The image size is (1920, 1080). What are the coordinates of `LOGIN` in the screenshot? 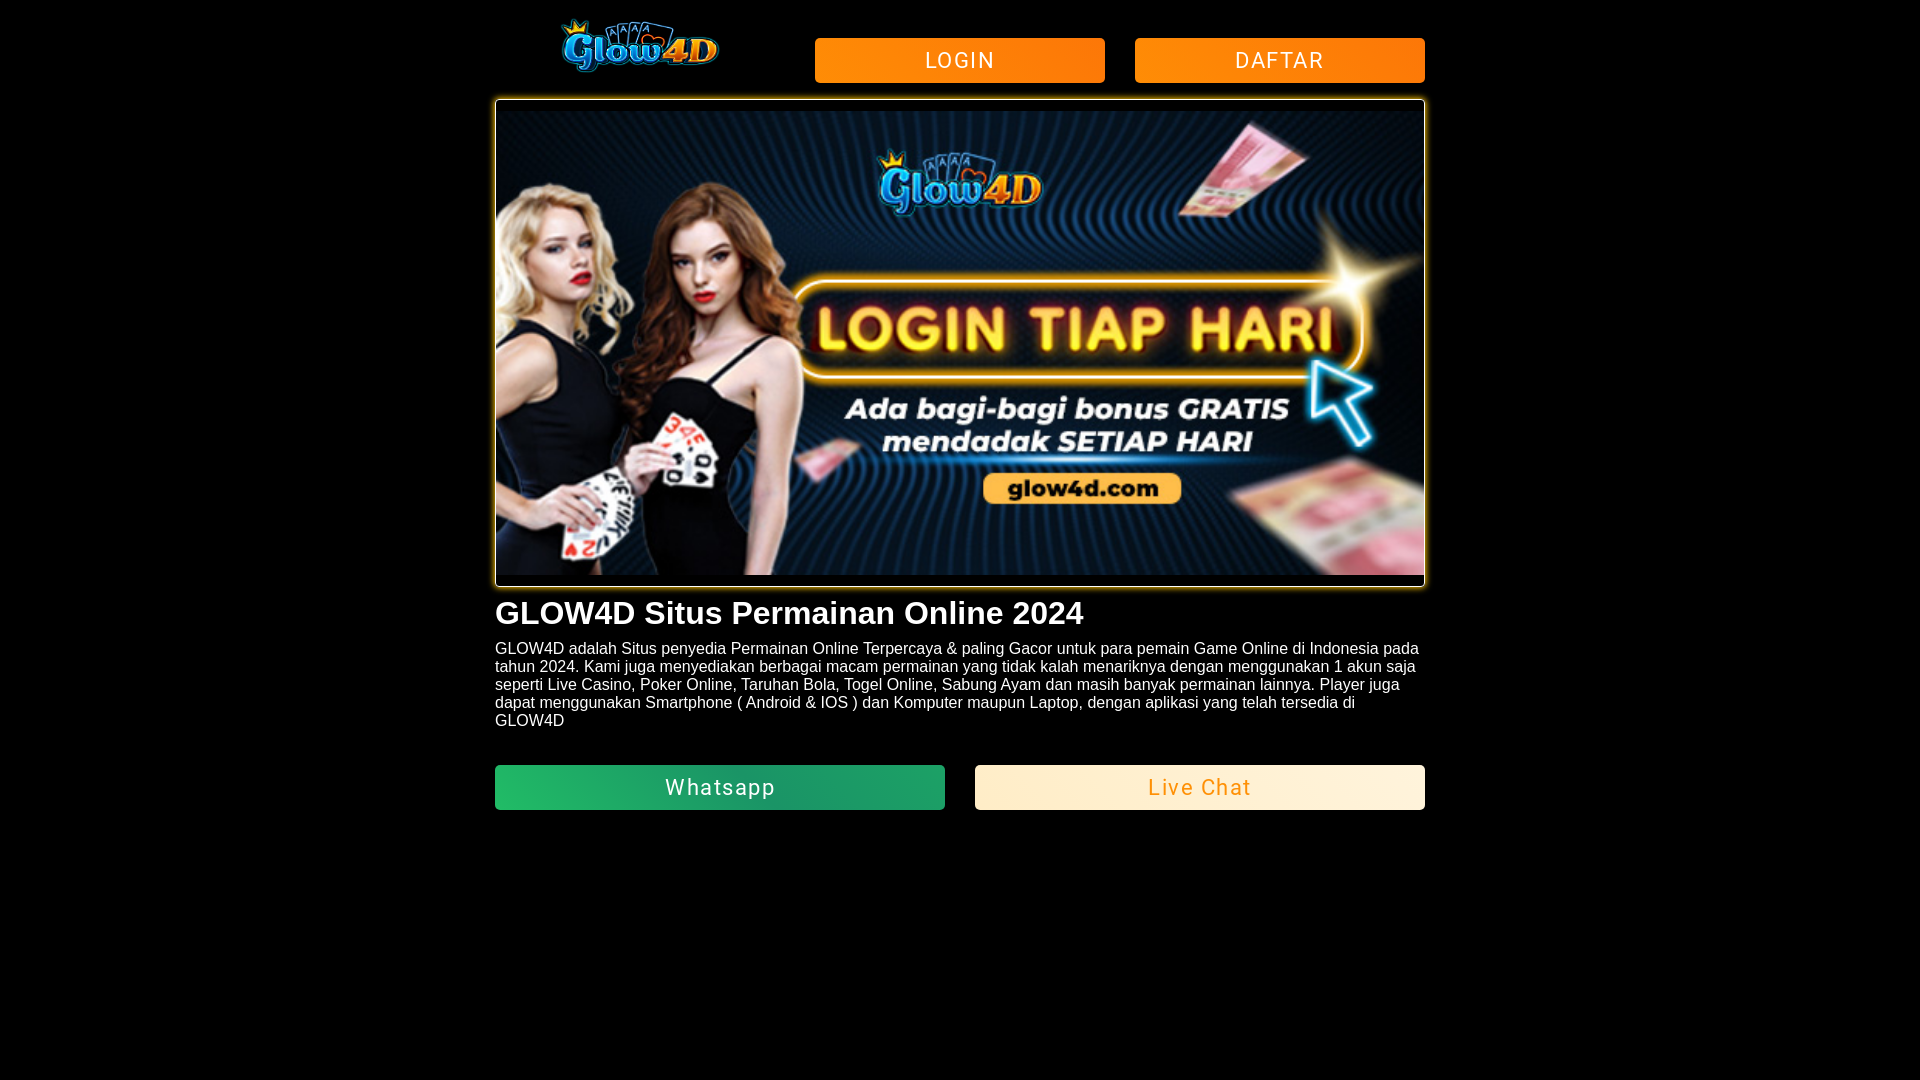 It's located at (960, 62).